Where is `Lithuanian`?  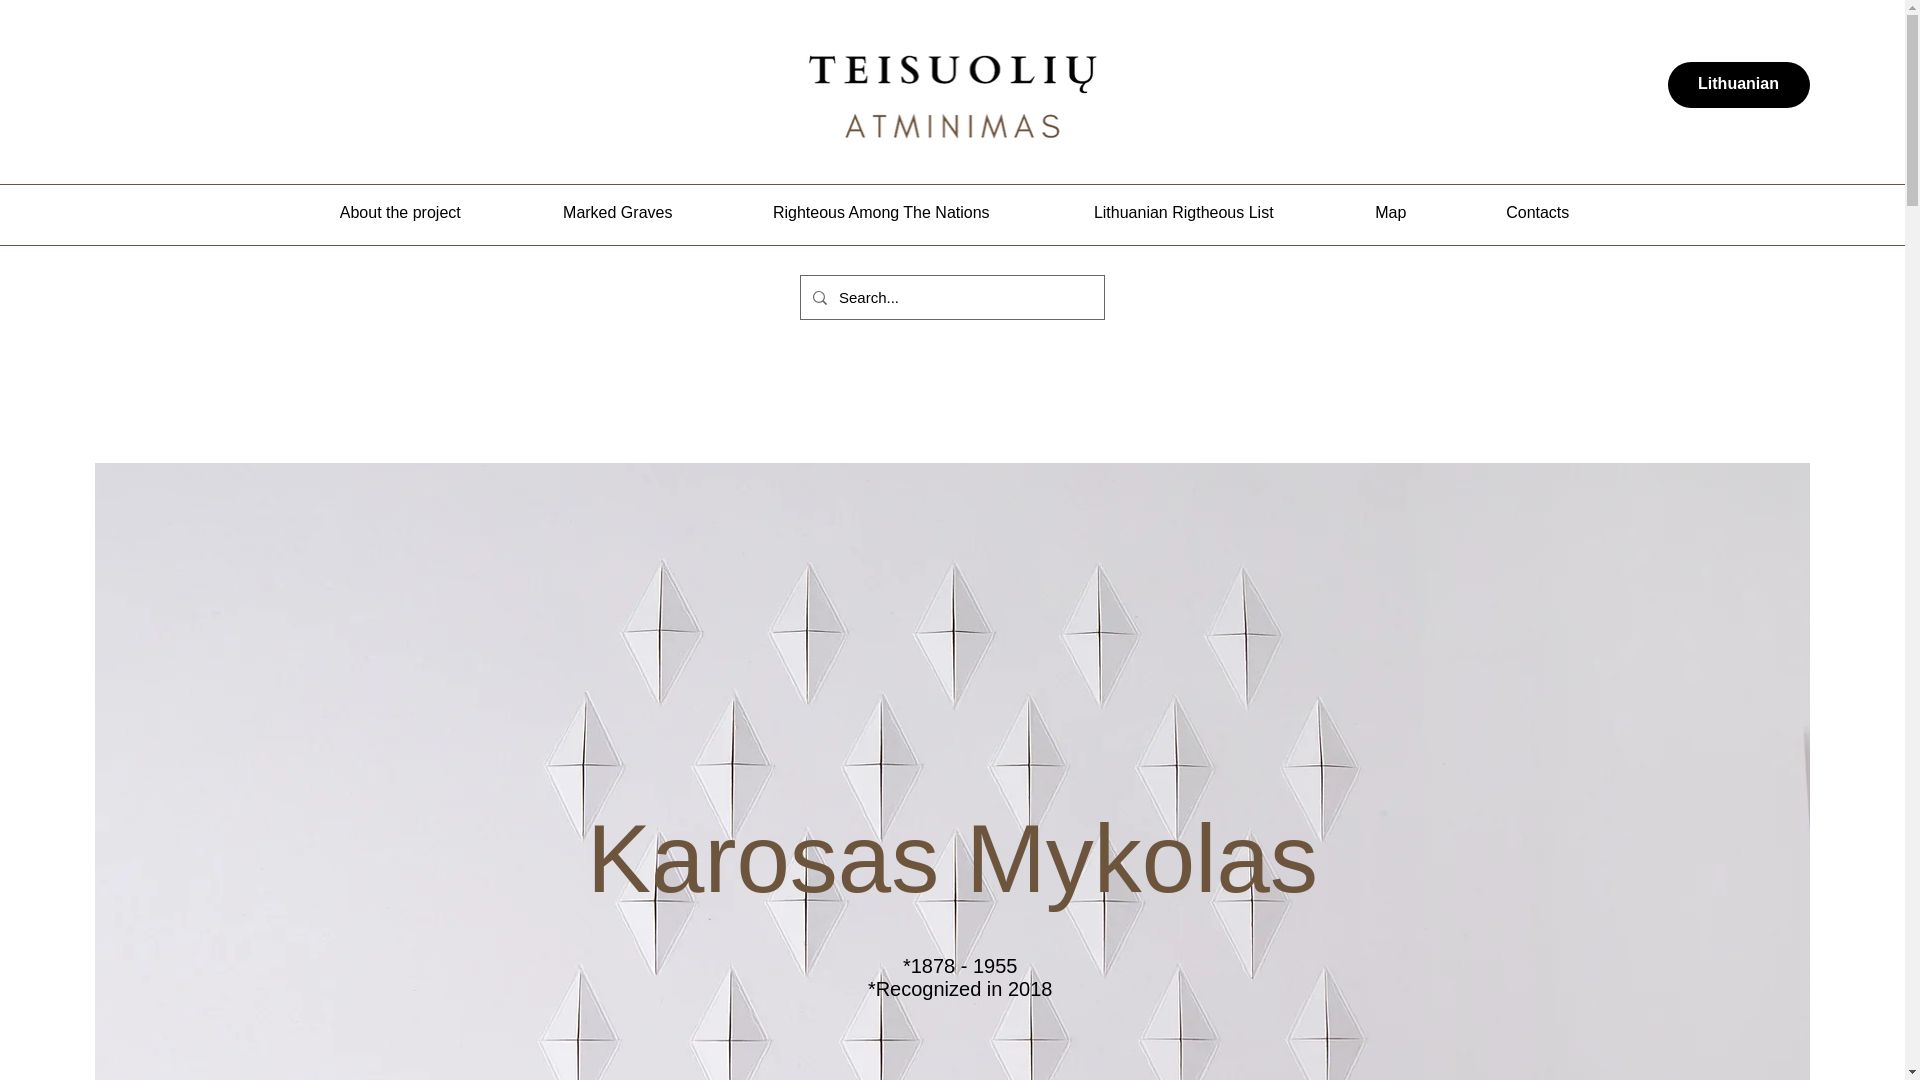
Lithuanian is located at coordinates (1739, 84).